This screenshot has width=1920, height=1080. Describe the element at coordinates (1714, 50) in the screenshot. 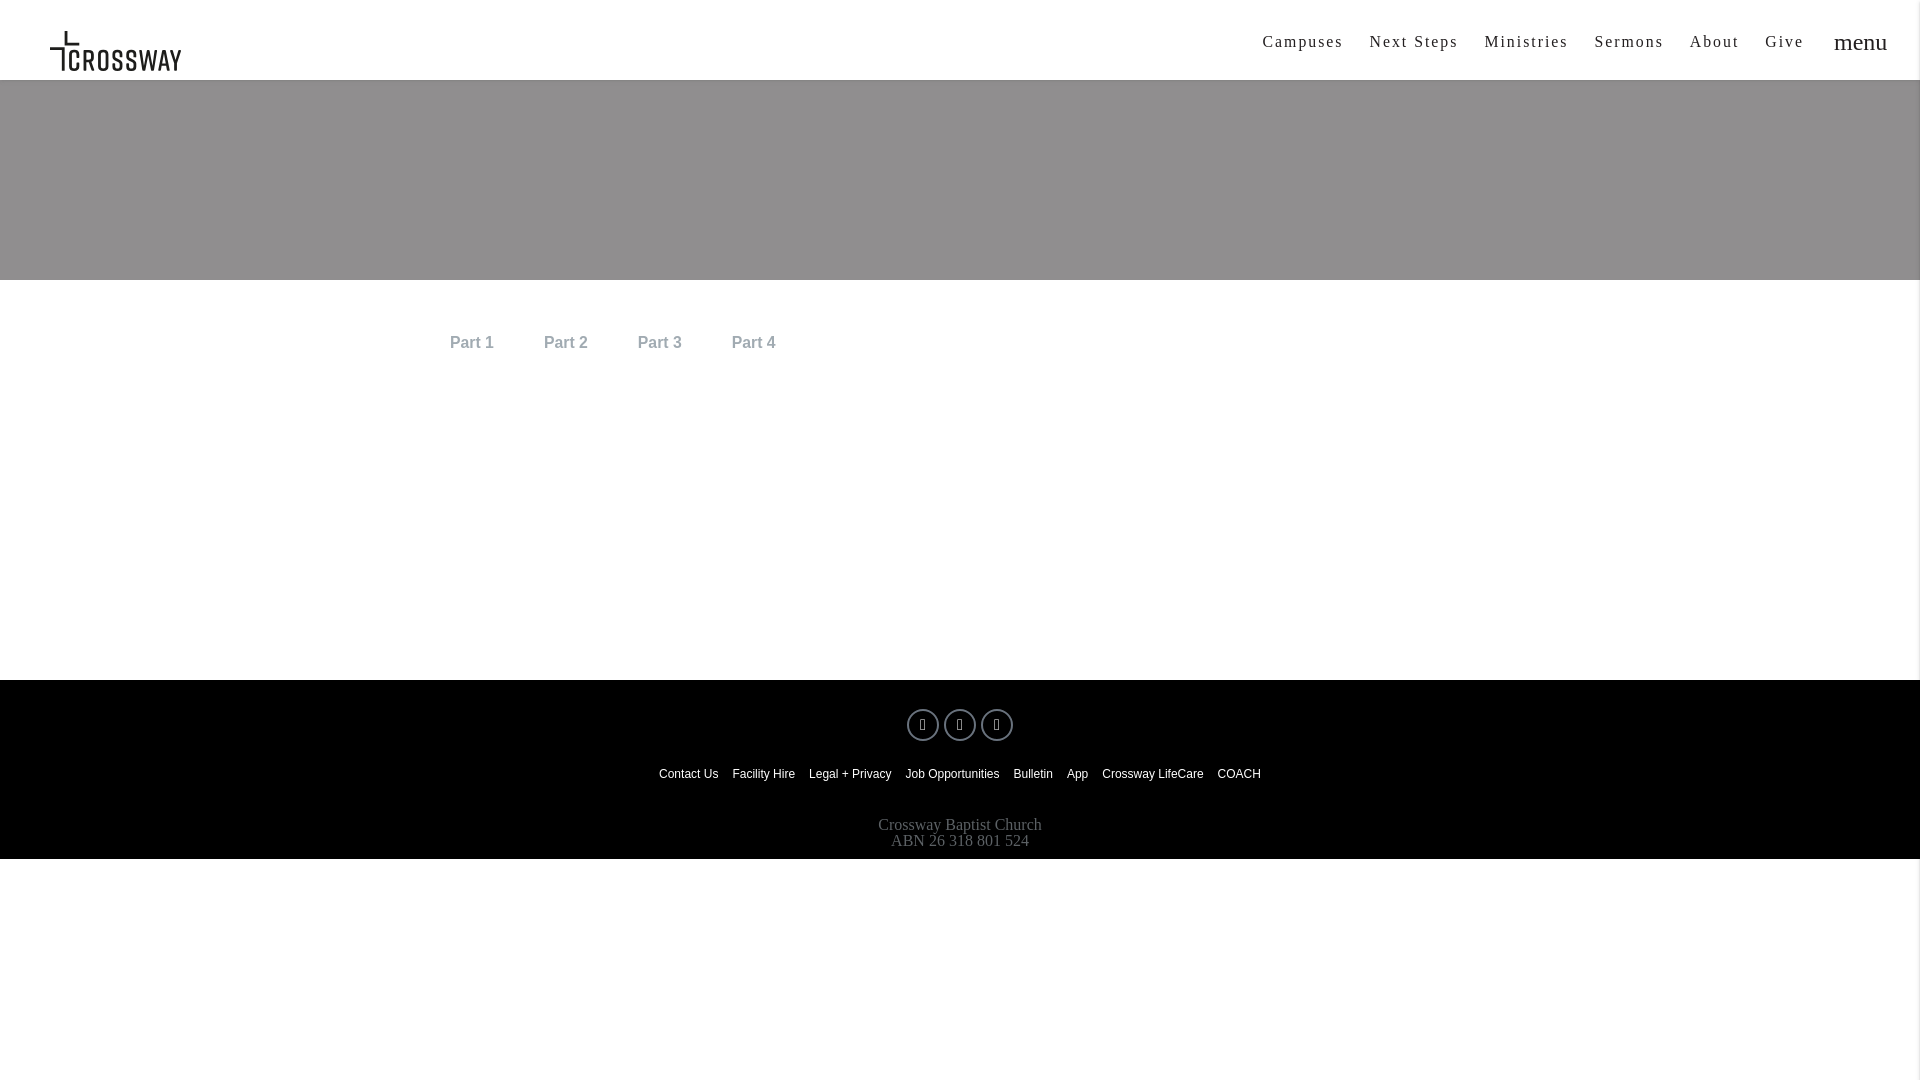

I see `About` at that location.